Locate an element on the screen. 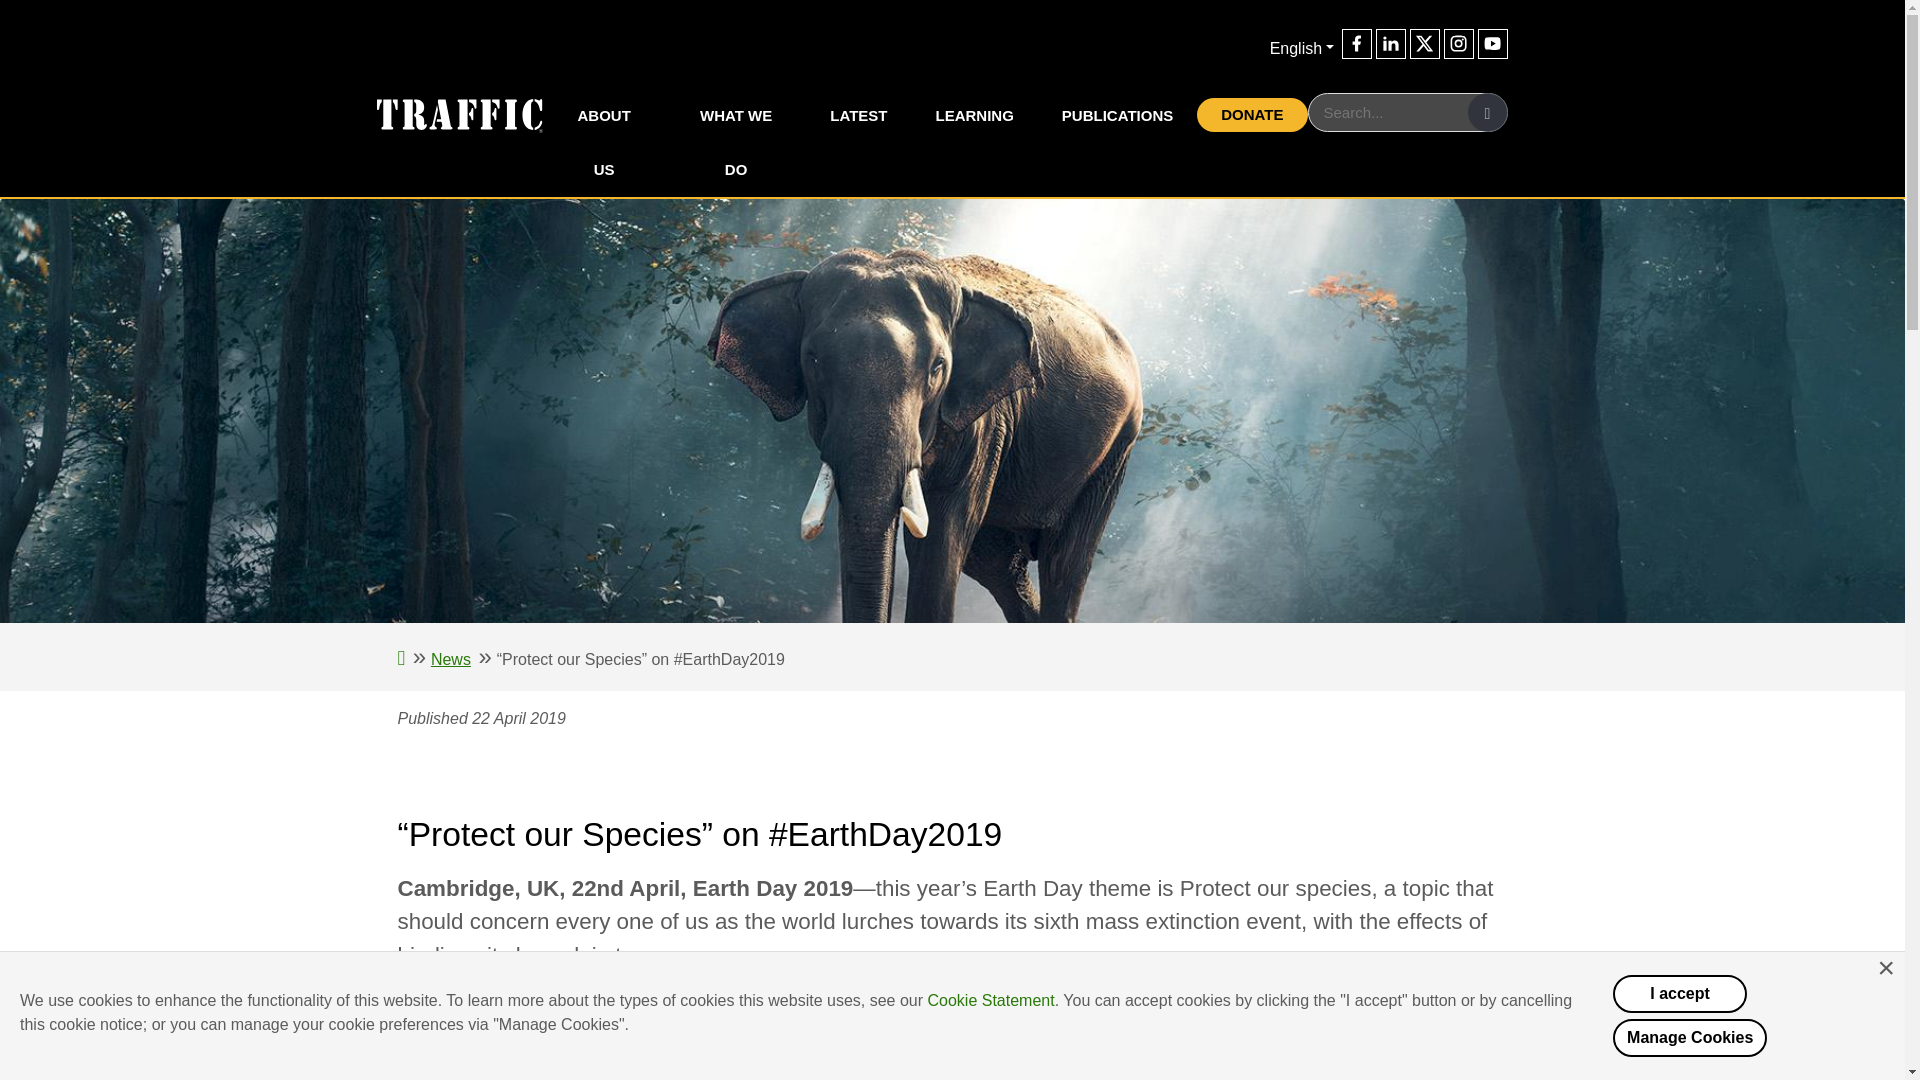 This screenshot has width=1920, height=1080. ABOUT US is located at coordinates (602, 142).